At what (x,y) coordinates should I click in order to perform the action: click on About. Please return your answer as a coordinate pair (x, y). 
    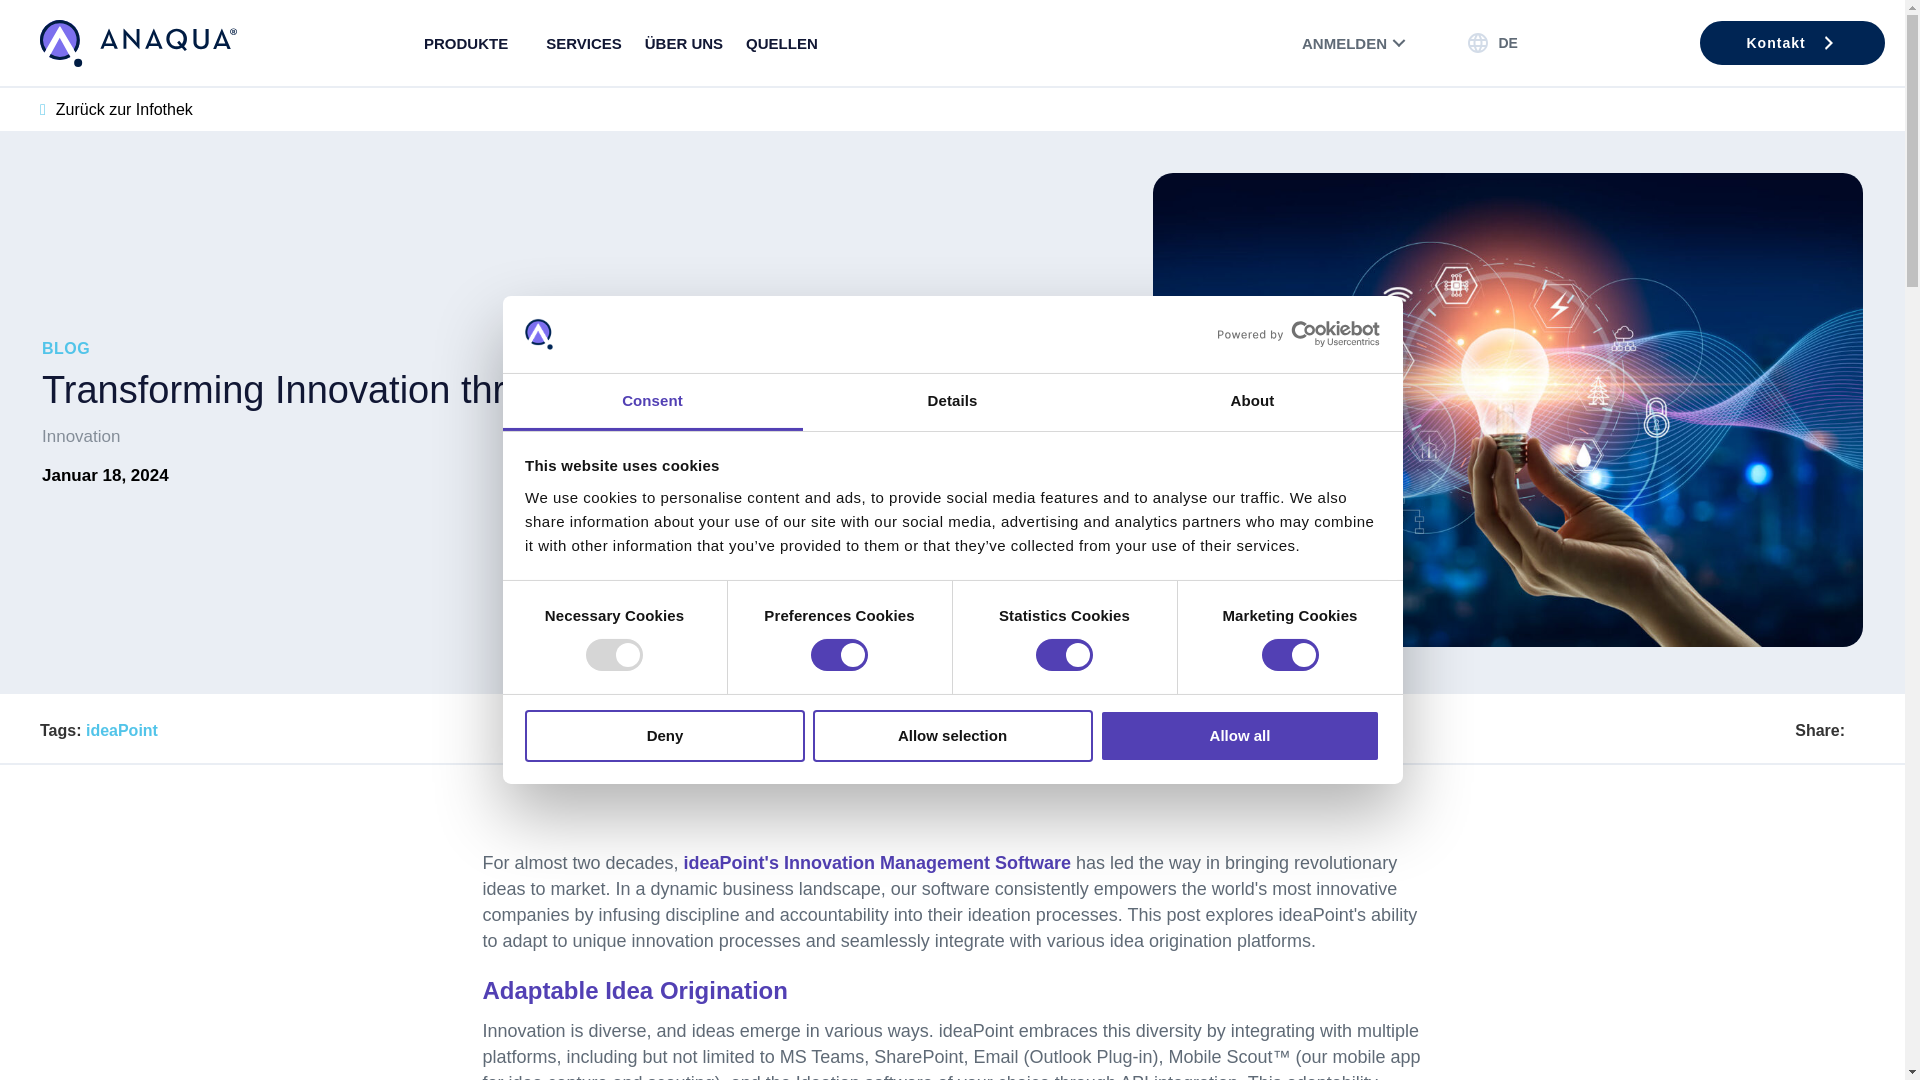
    Looking at the image, I should click on (1252, 402).